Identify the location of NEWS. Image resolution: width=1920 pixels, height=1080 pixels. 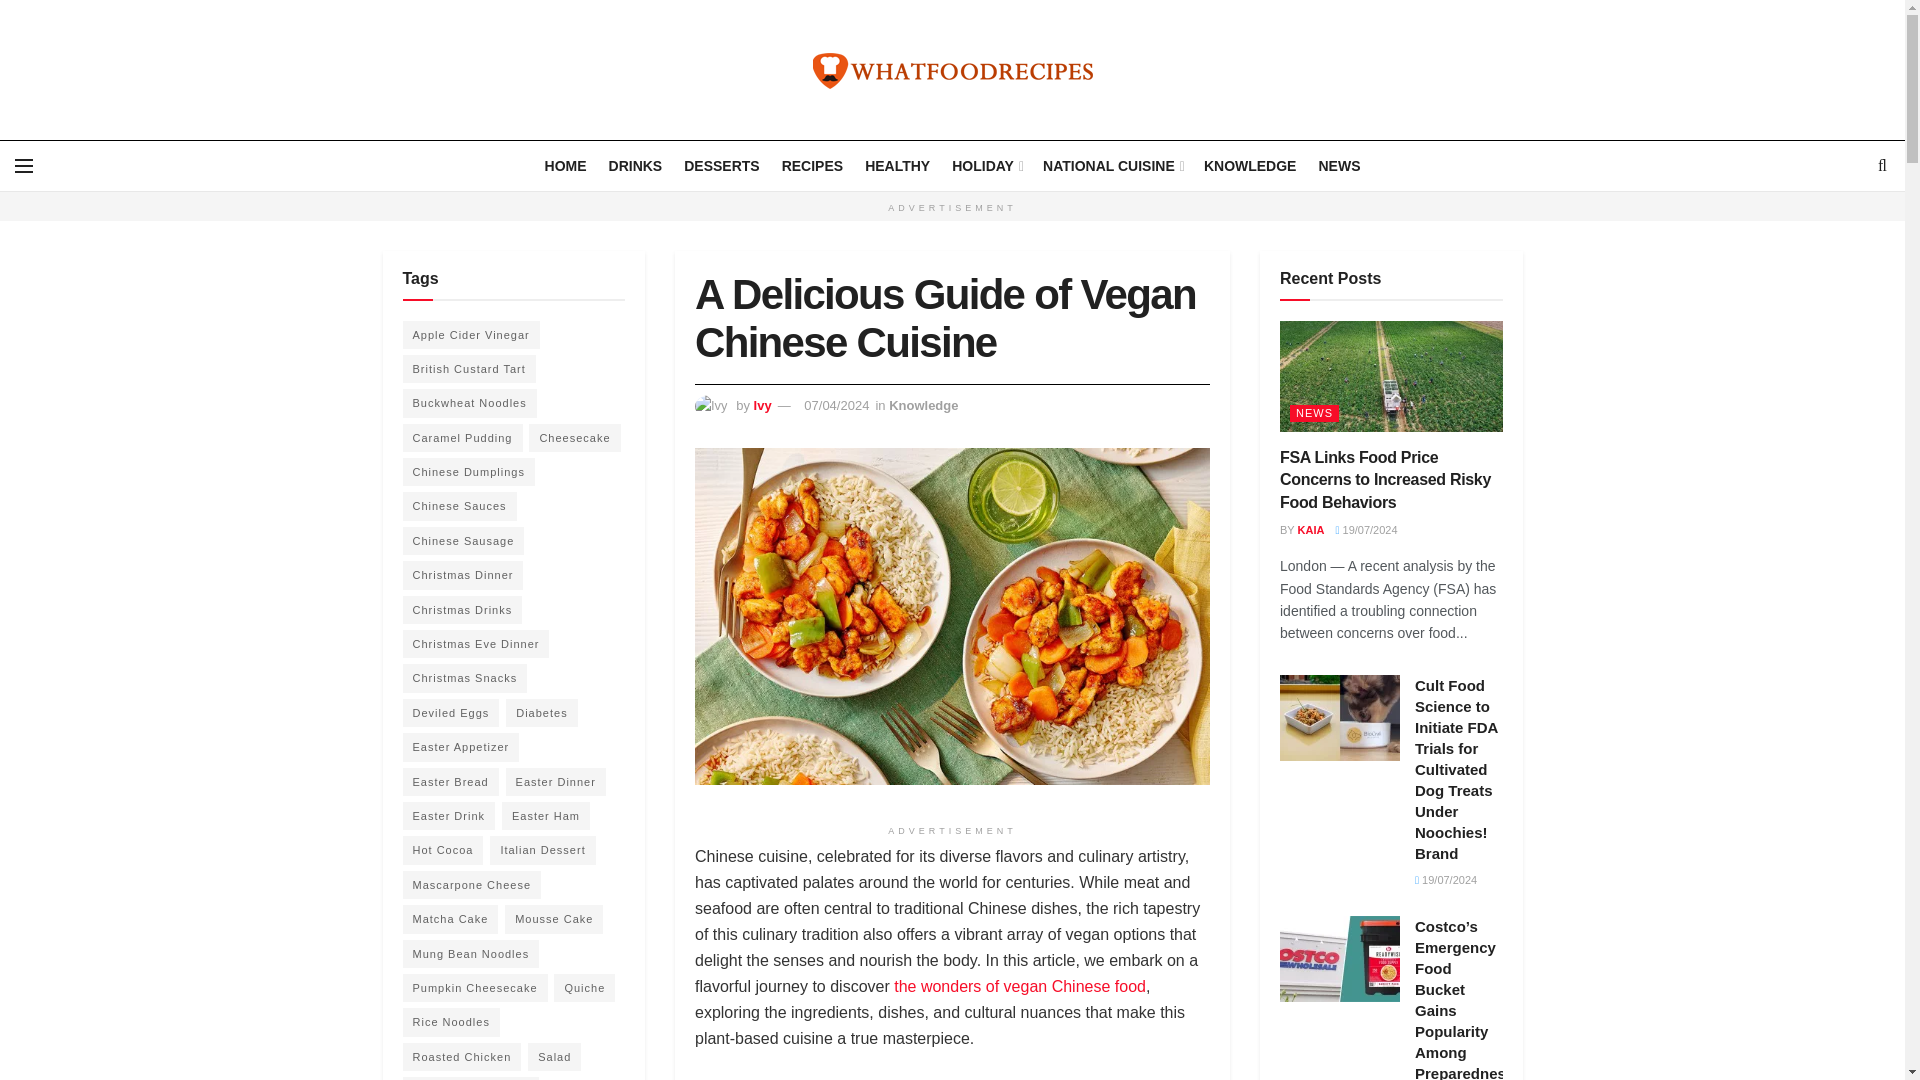
(1338, 166).